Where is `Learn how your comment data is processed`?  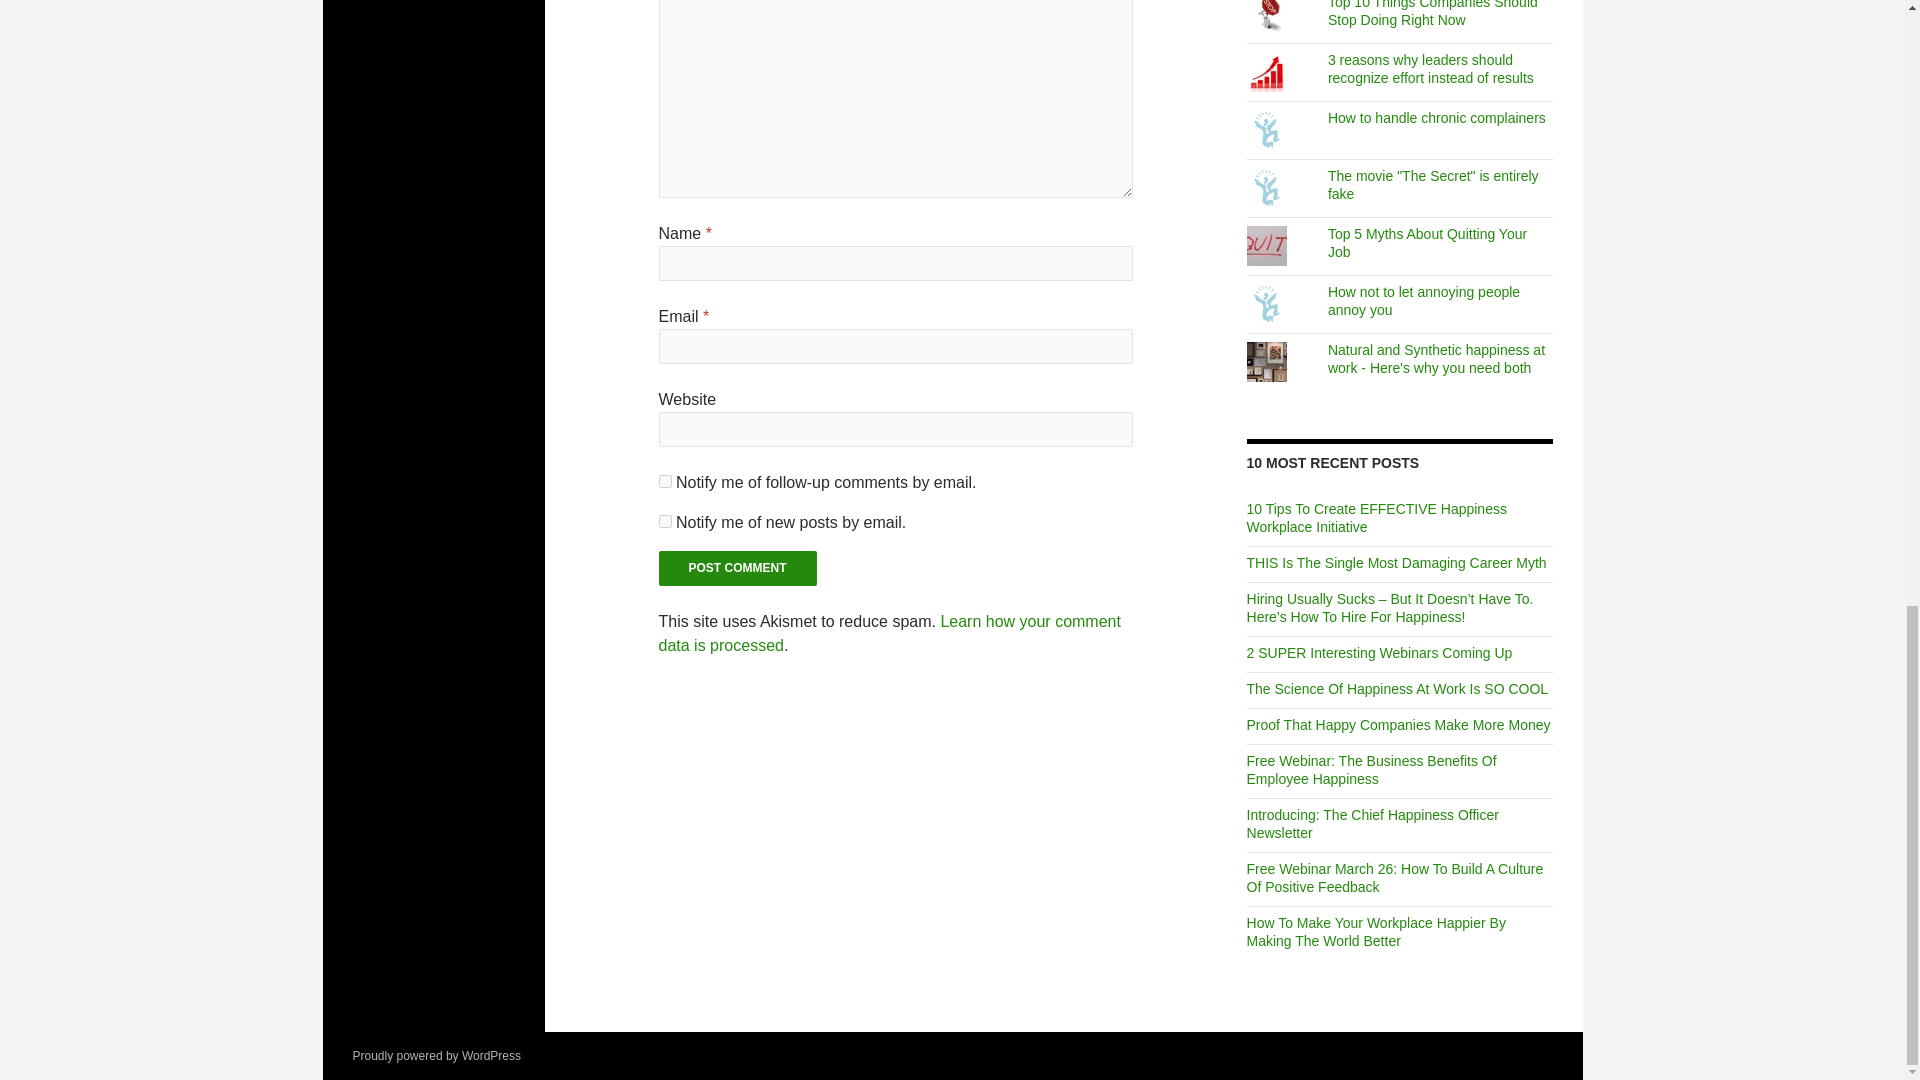
Learn how your comment data is processed is located at coordinates (890, 634).